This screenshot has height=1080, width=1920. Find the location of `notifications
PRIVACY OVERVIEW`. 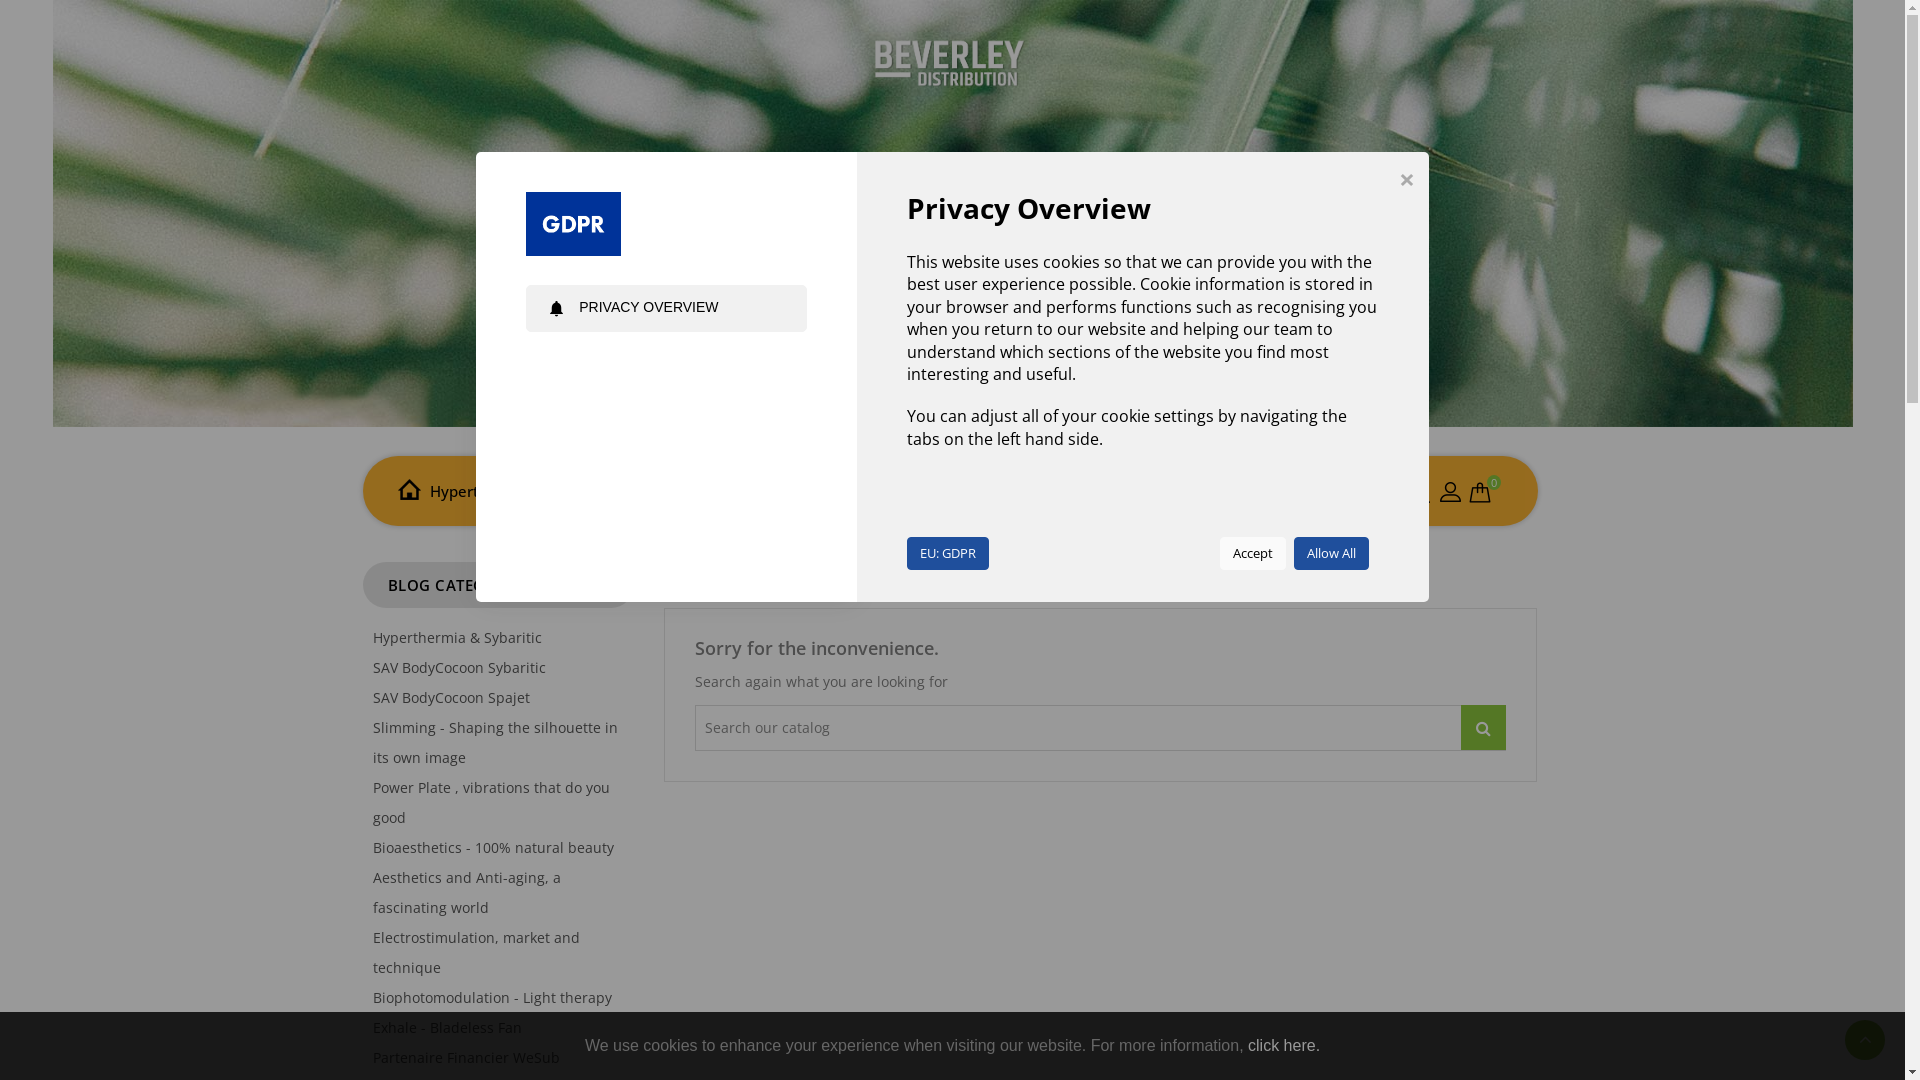

notifications
PRIVACY OVERVIEW is located at coordinates (666, 308).